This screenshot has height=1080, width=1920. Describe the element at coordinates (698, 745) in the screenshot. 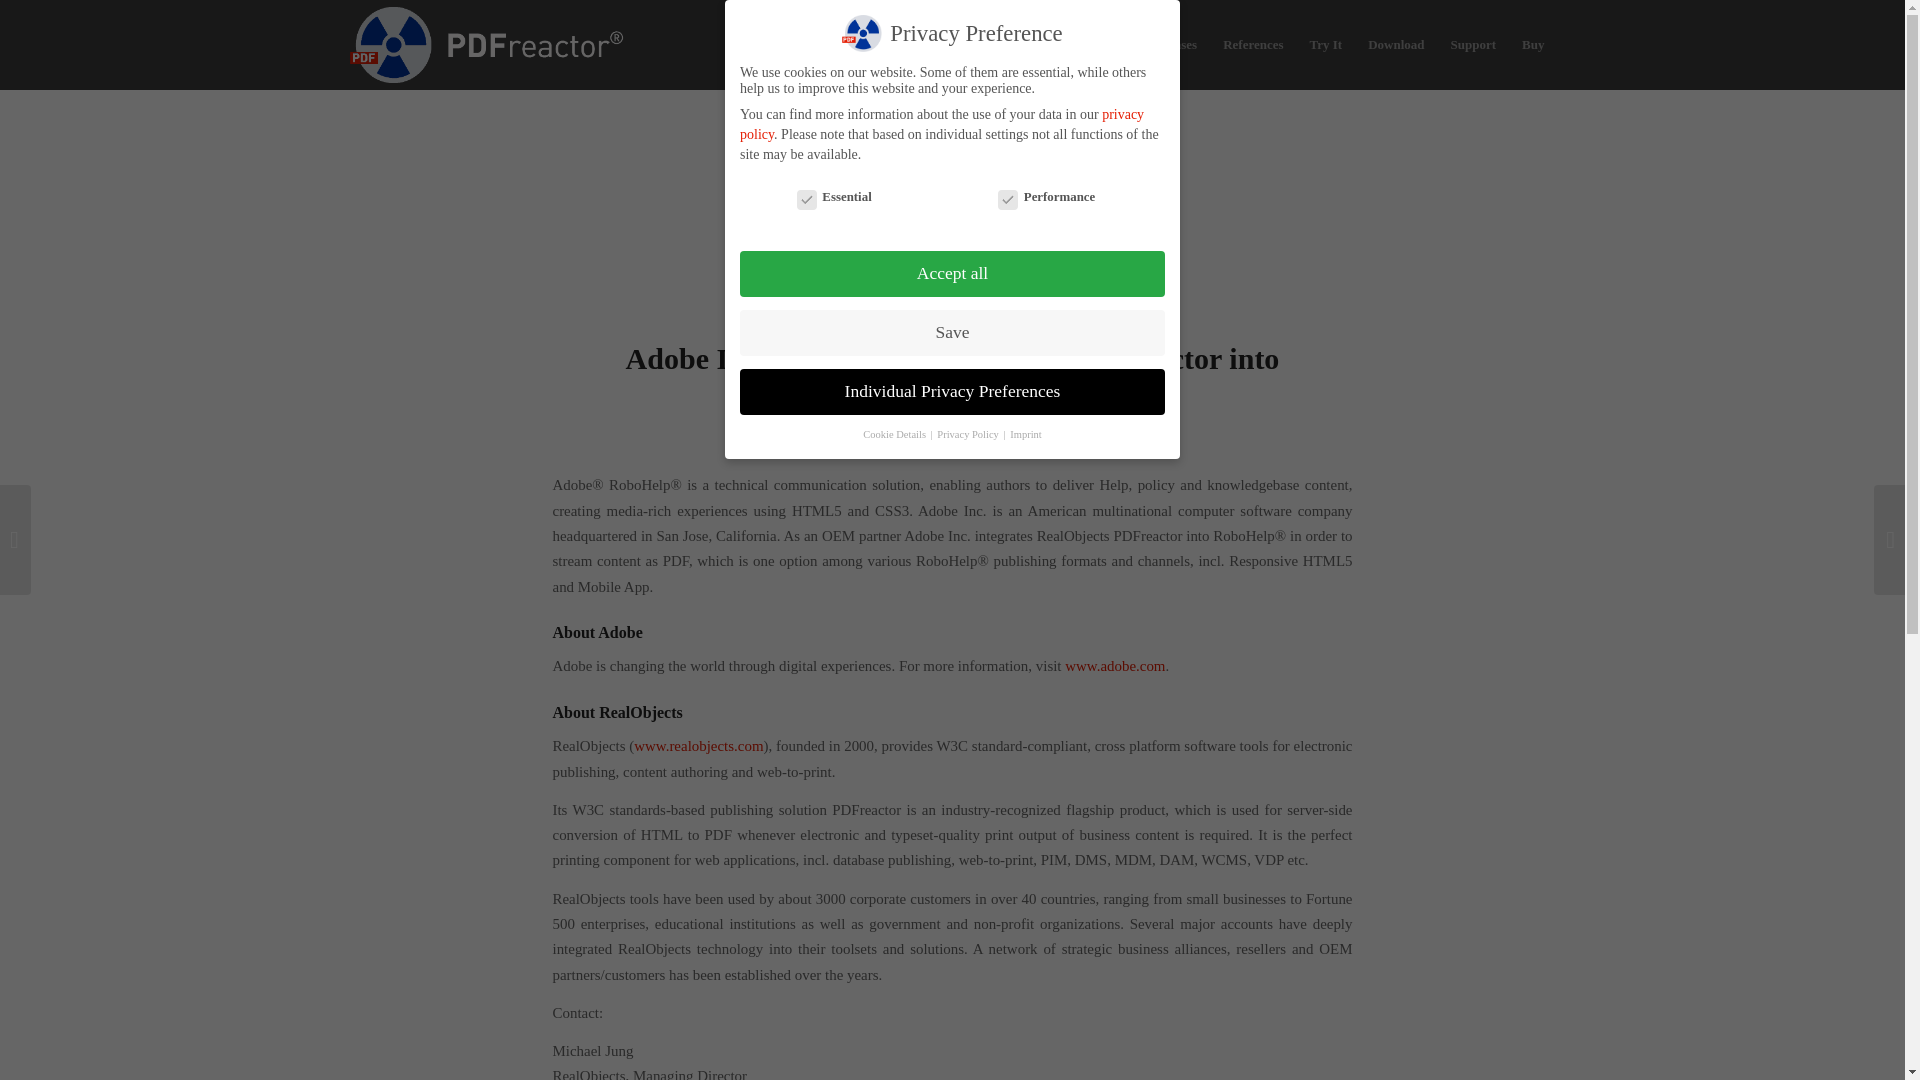

I see `www.realobjects.com` at that location.